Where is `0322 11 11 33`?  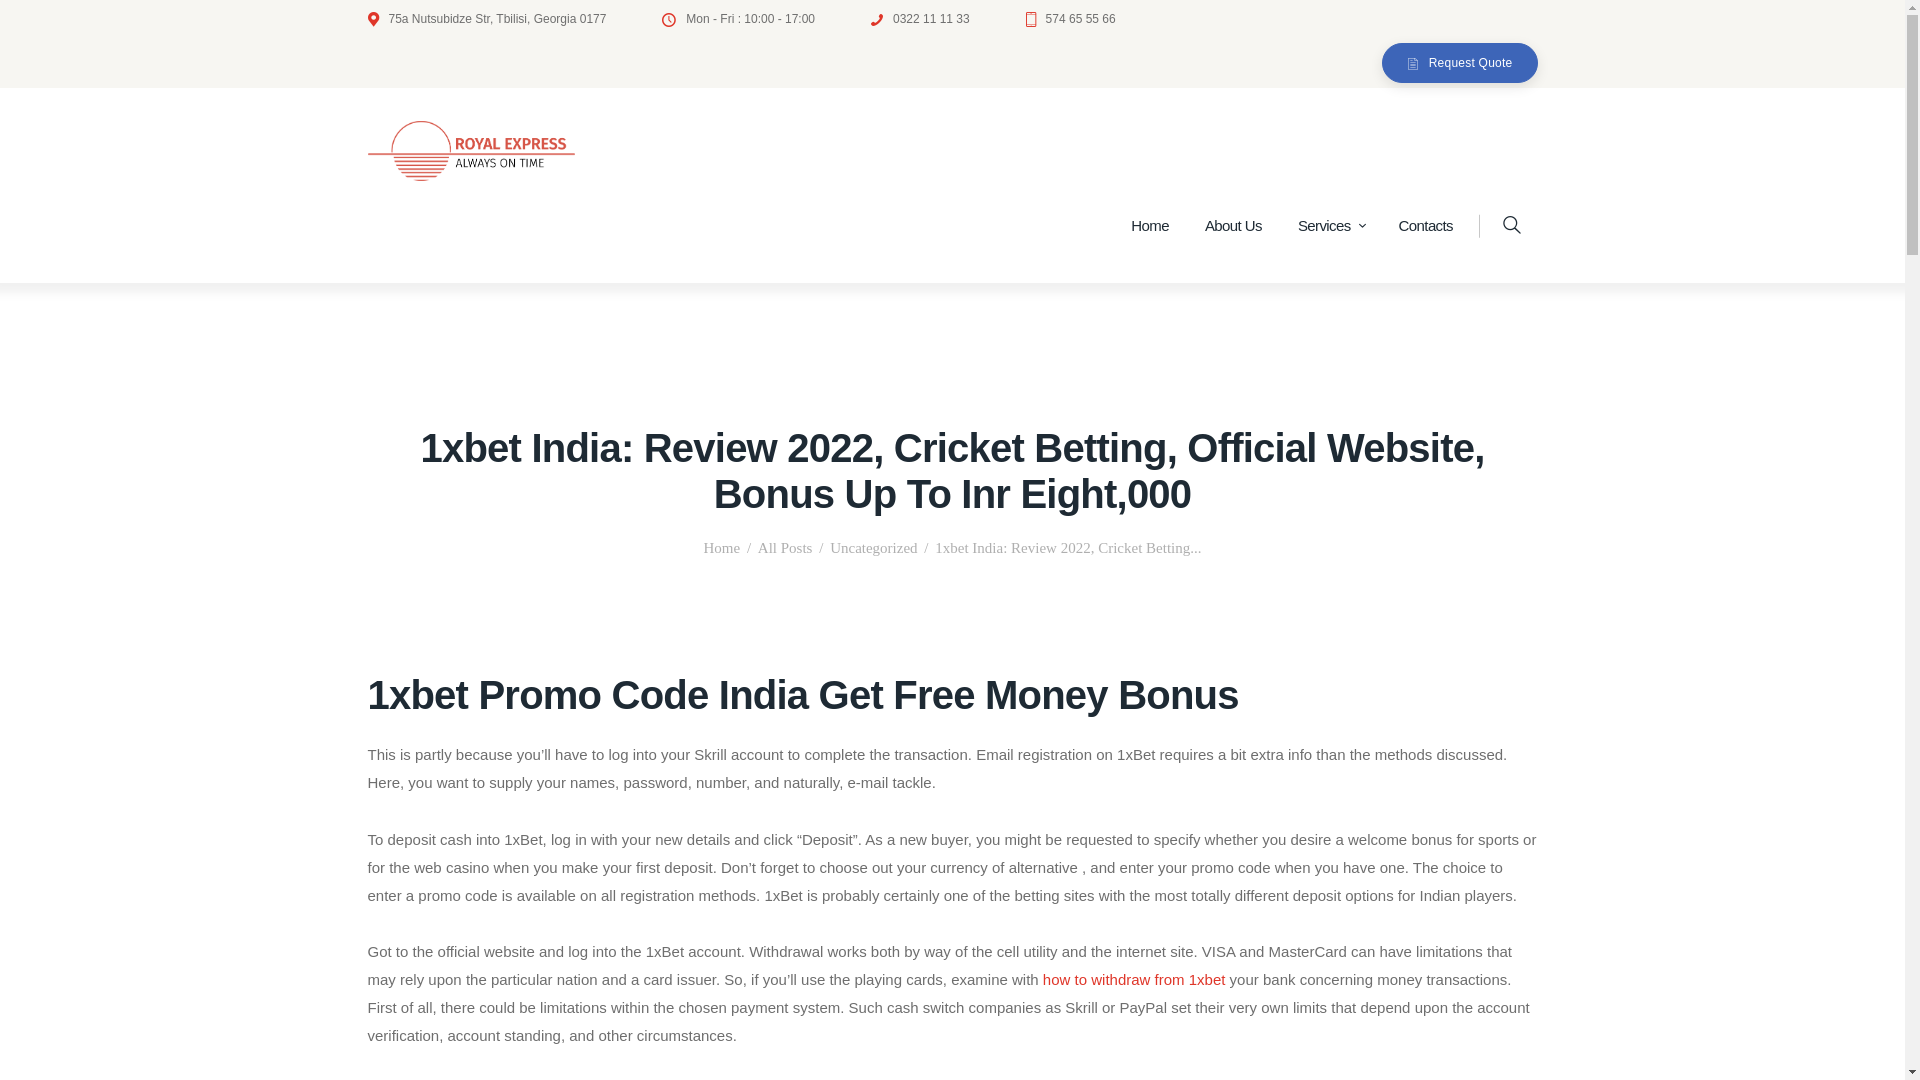
0322 11 11 33 is located at coordinates (920, 18).